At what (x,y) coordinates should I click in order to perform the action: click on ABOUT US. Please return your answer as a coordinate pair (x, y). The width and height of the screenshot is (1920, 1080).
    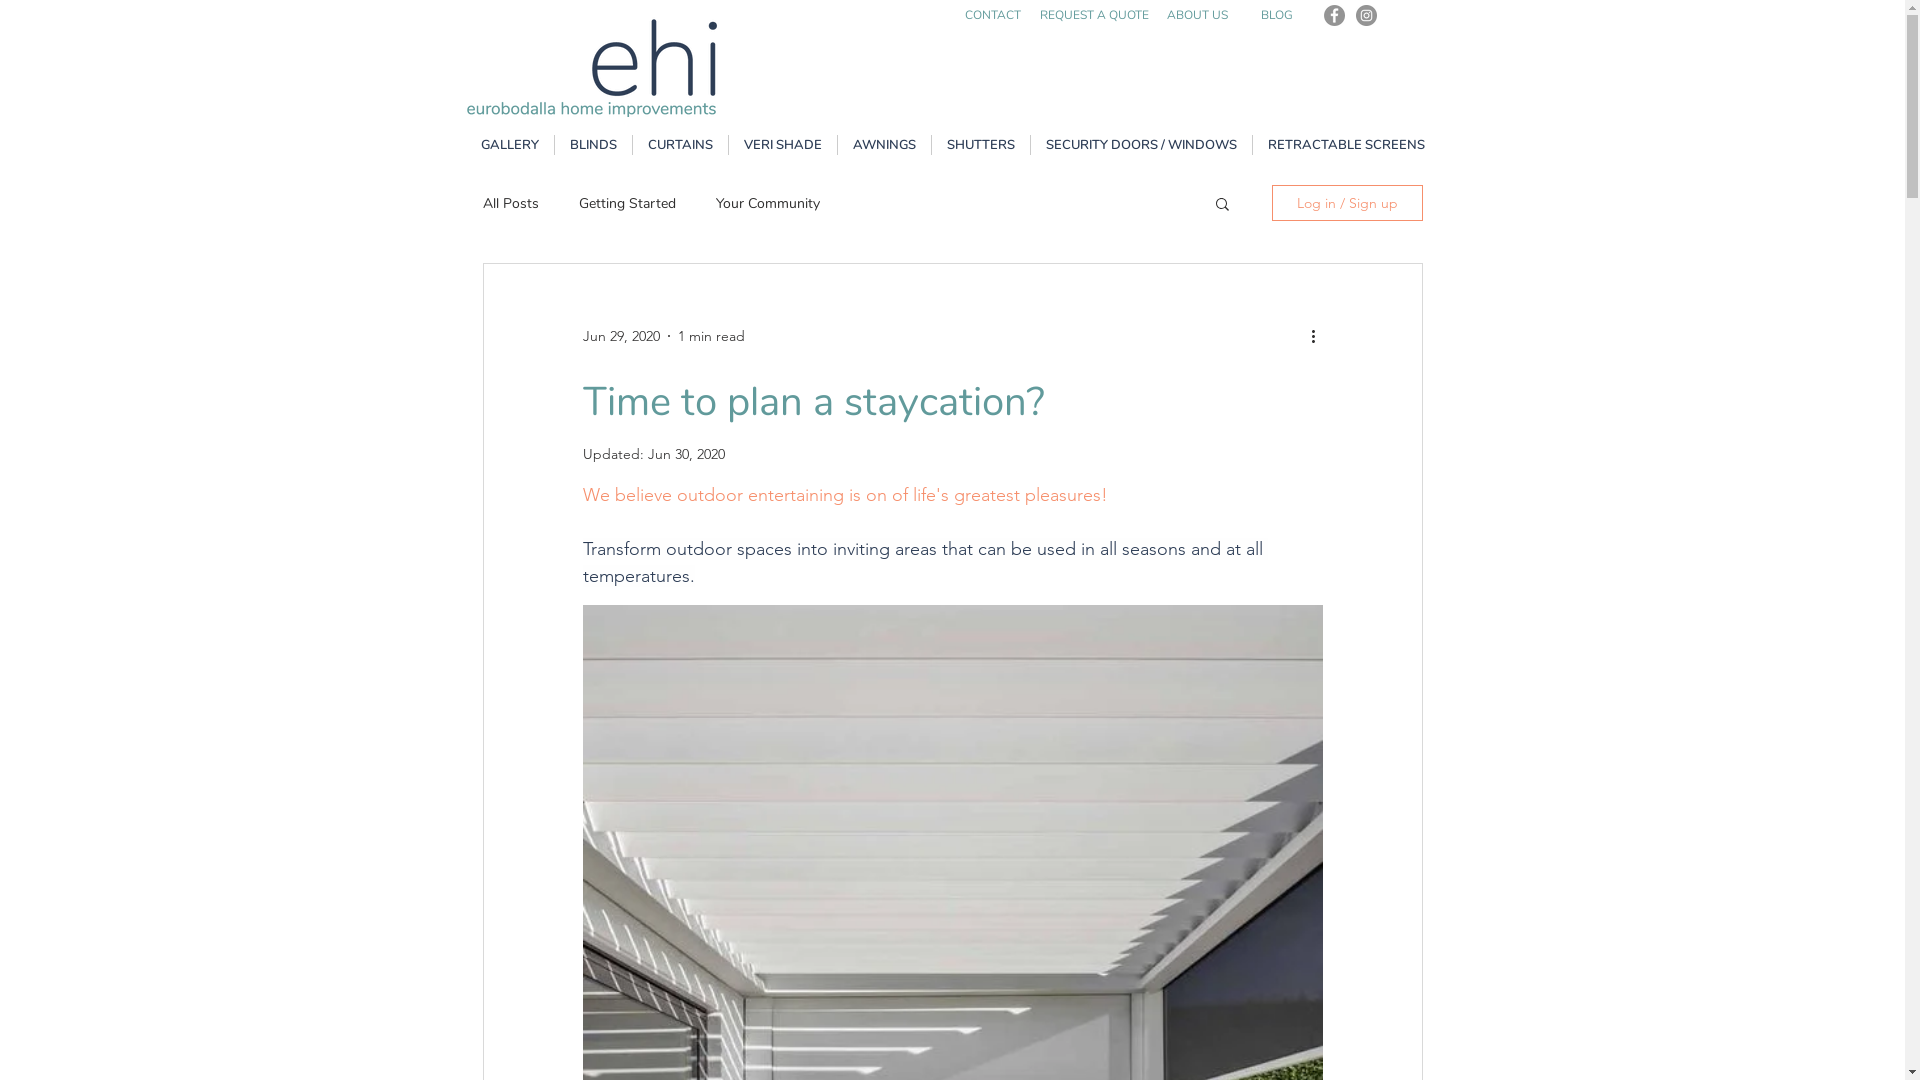
    Looking at the image, I should click on (1198, 15).